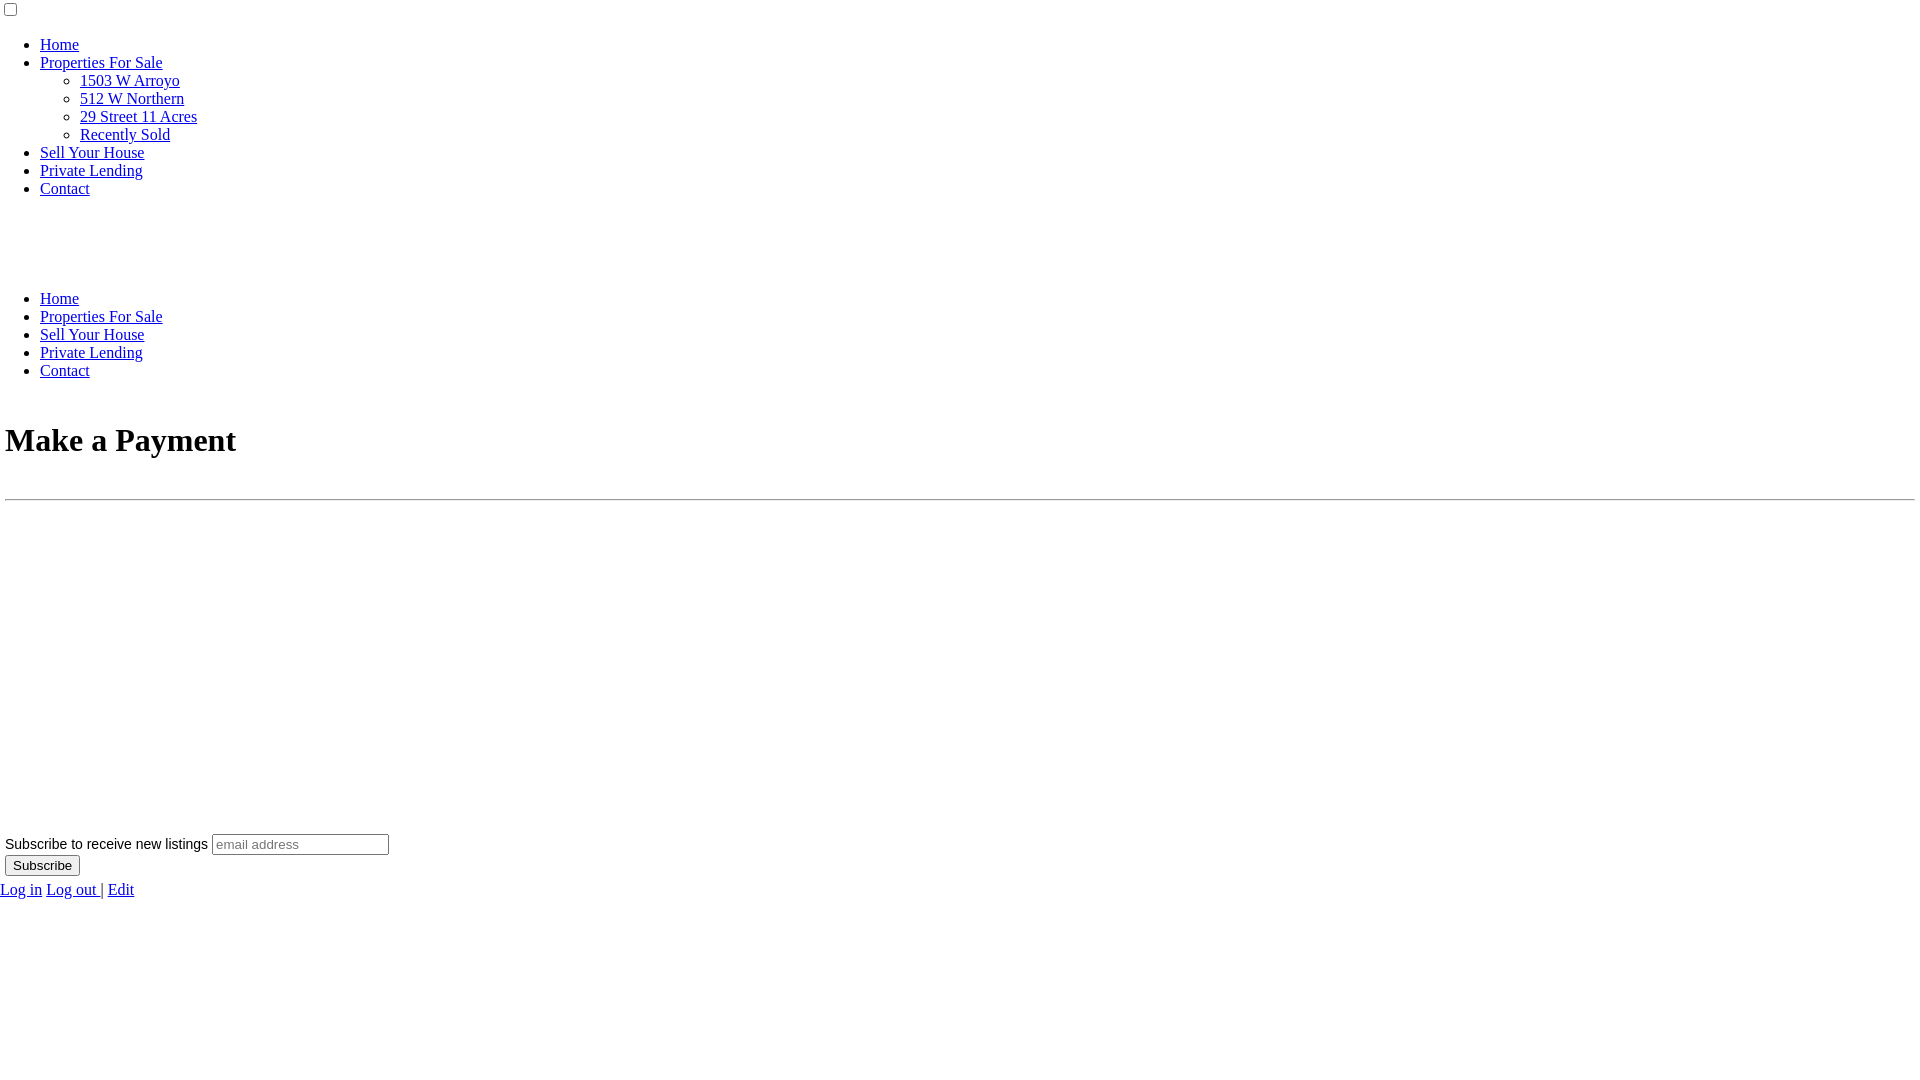 The image size is (1920, 1080). I want to click on Contact, so click(65, 370).